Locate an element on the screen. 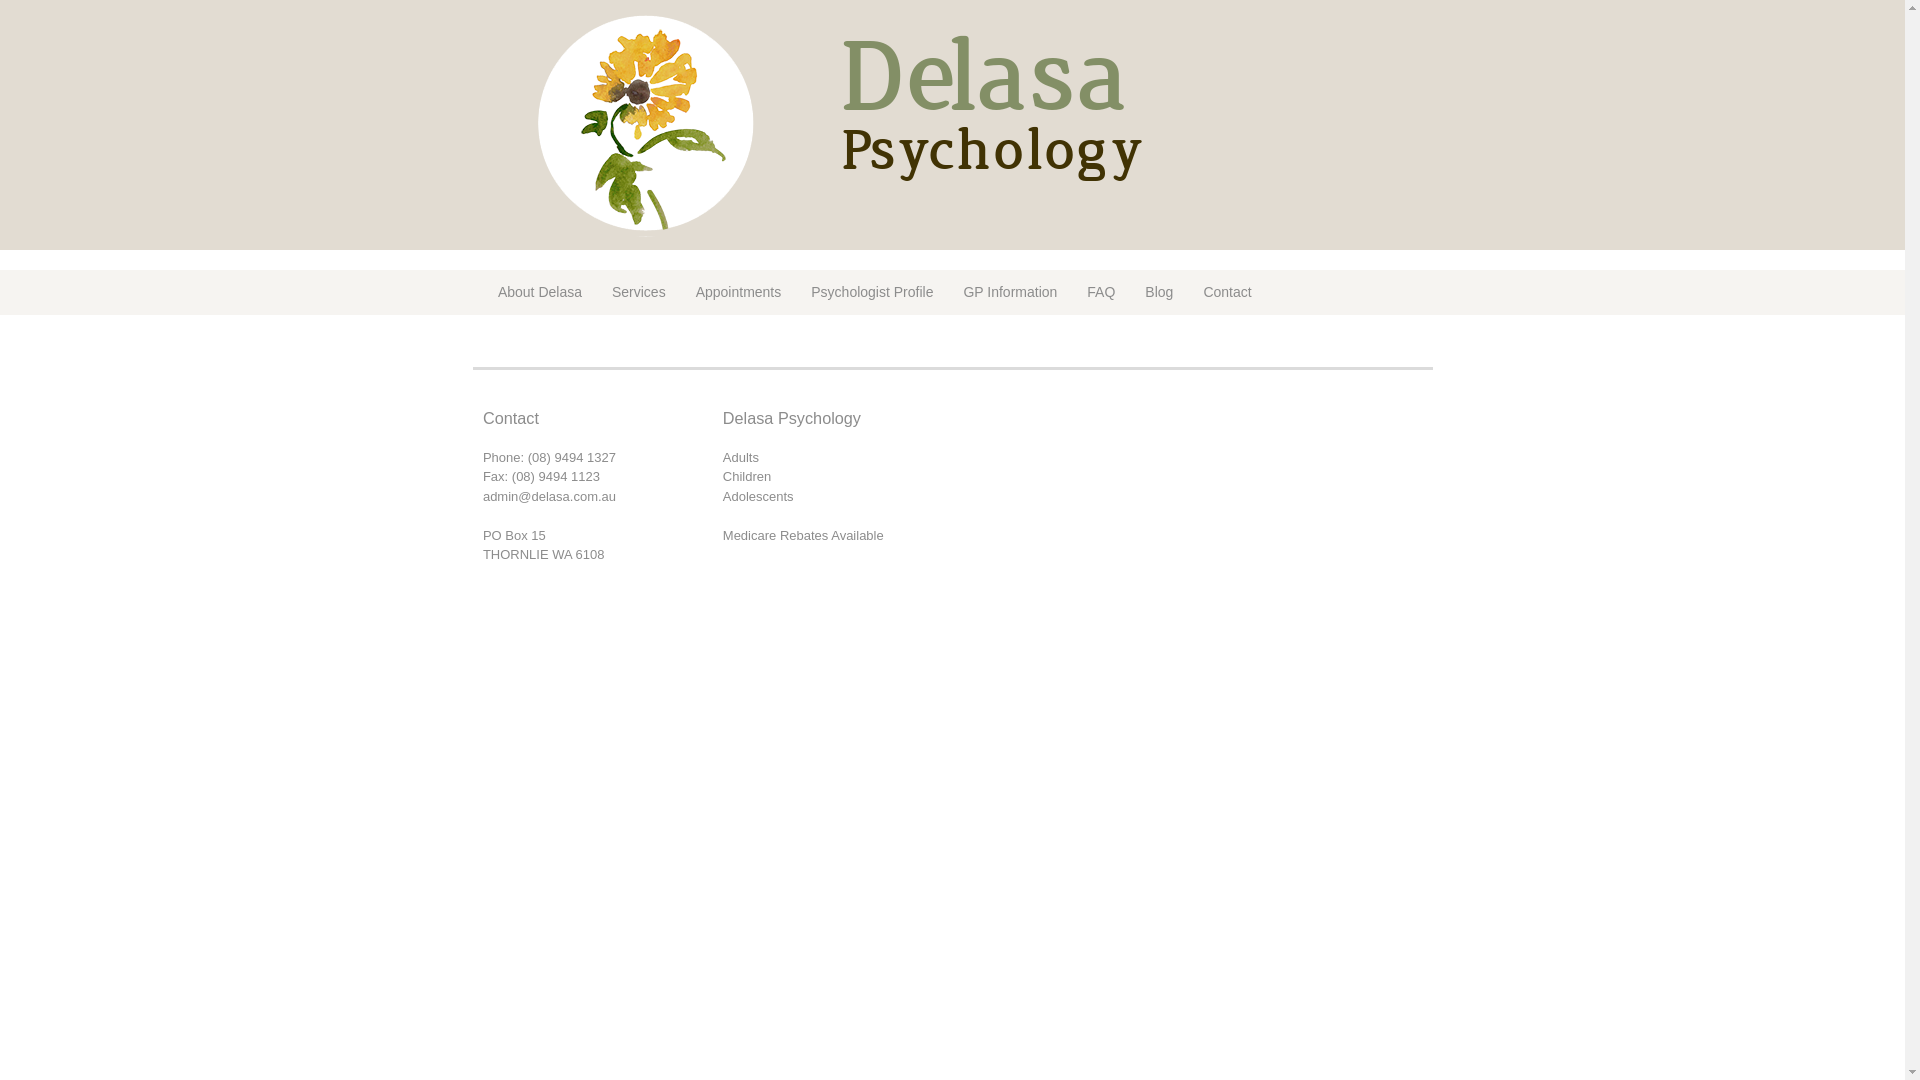 This screenshot has height=1080, width=1920. FAQ is located at coordinates (1101, 292).